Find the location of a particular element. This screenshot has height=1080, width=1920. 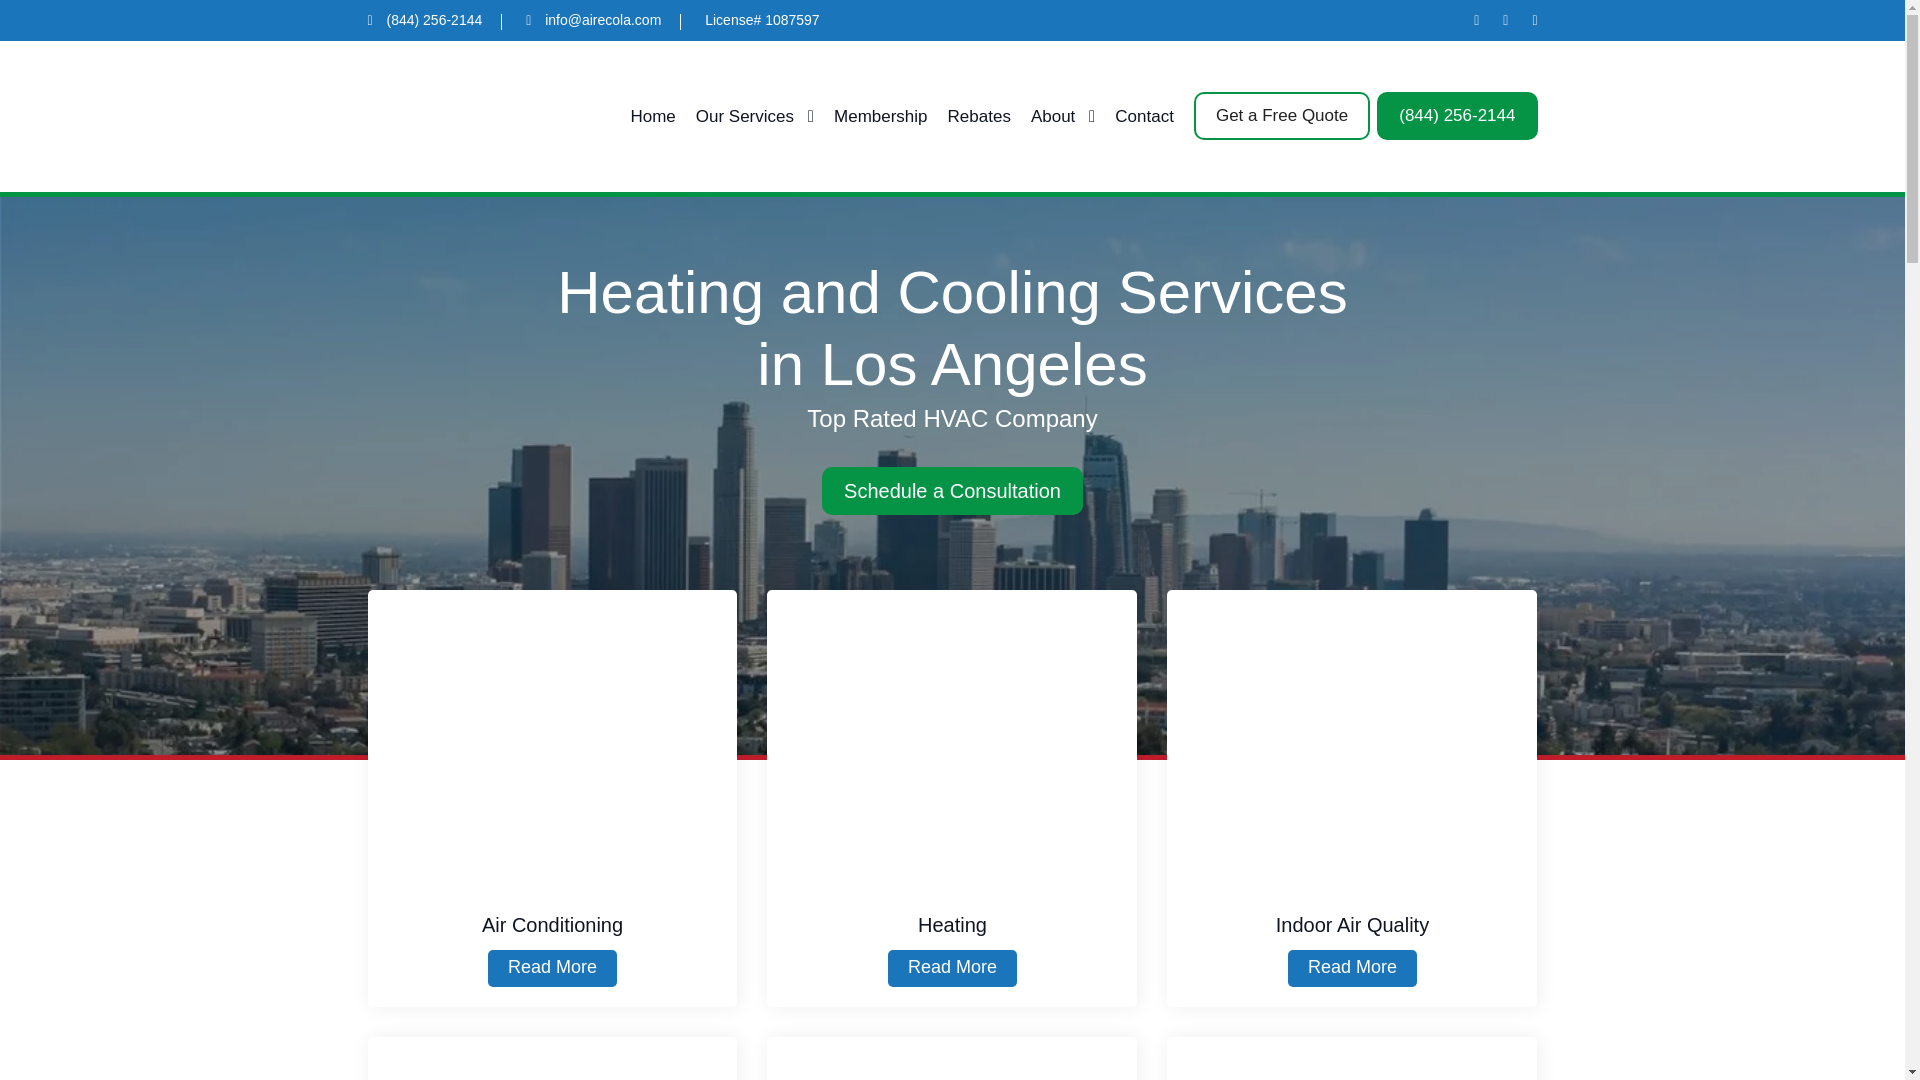

Air Conditioning is located at coordinates (552, 739).